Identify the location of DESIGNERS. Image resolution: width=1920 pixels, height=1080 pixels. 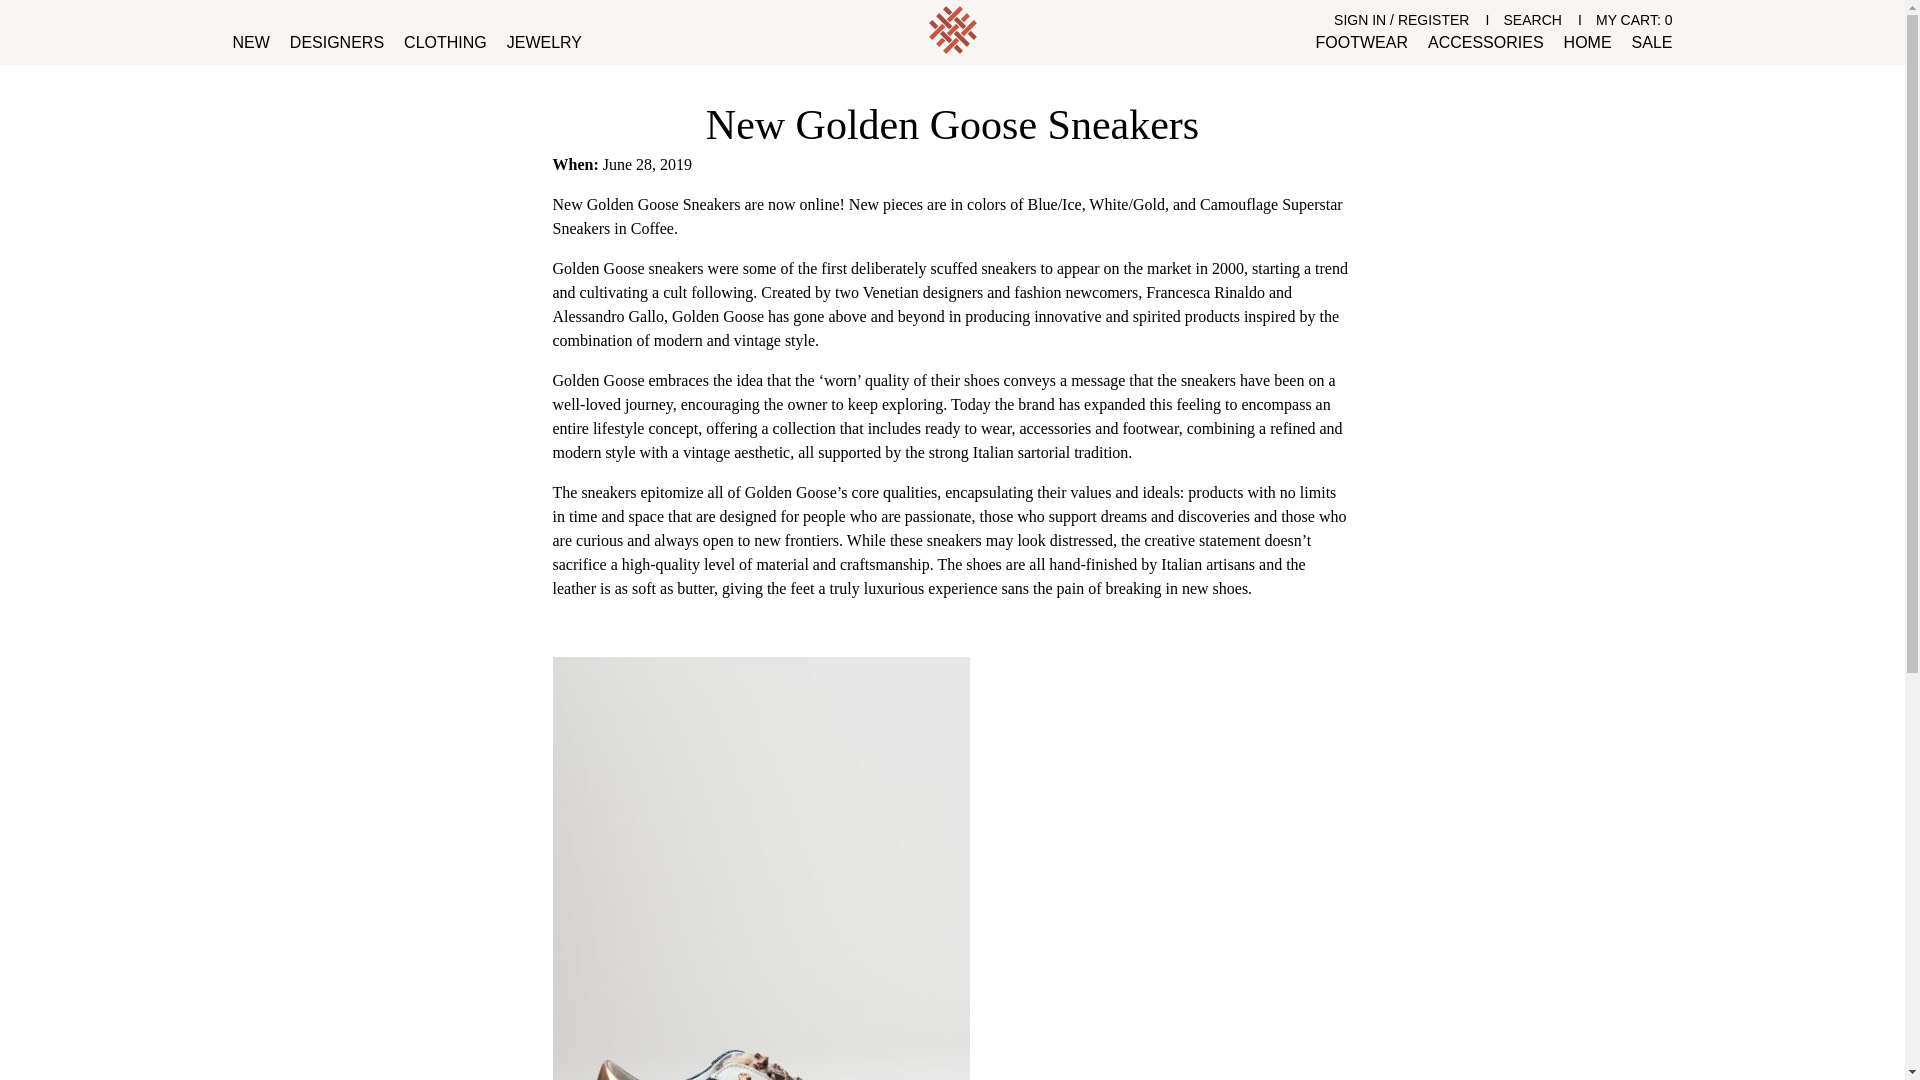
(336, 42).